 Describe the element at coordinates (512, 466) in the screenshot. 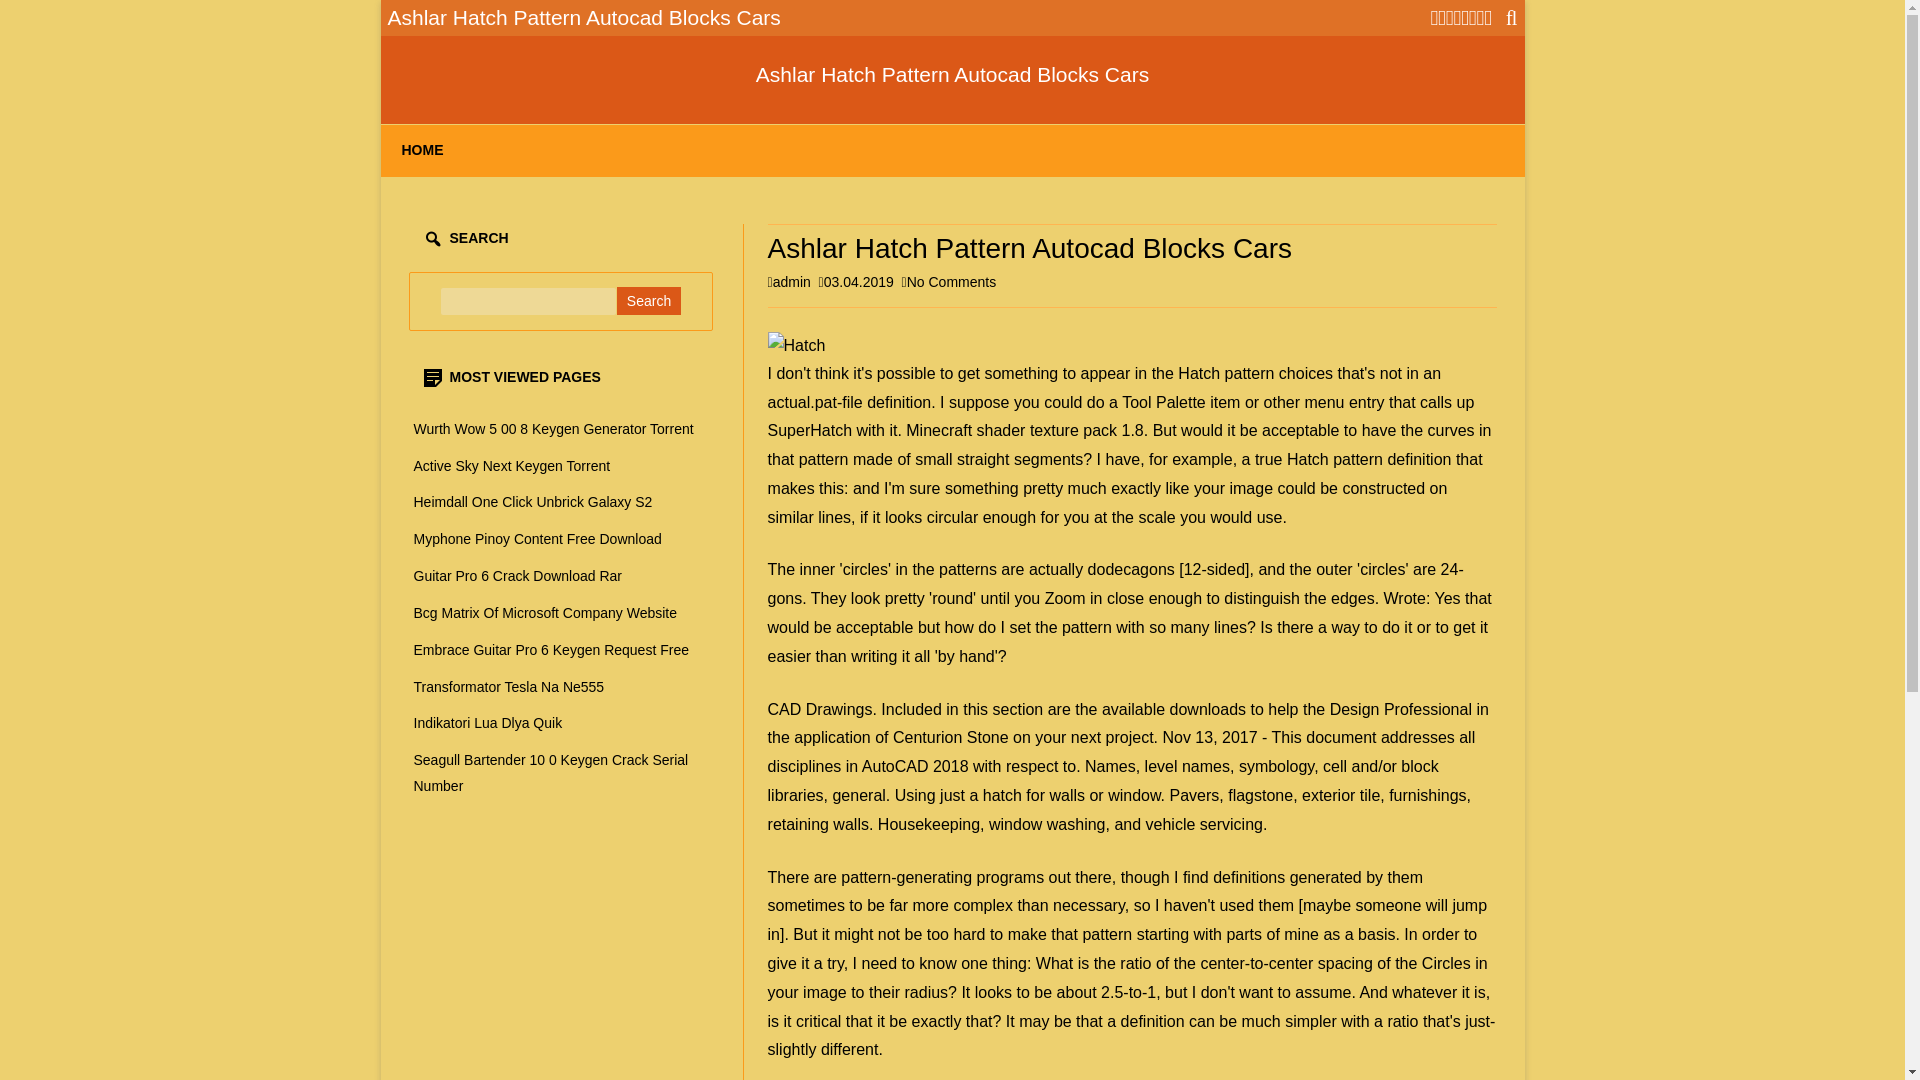

I see `Active Sky Next Keygen Torrent` at that location.